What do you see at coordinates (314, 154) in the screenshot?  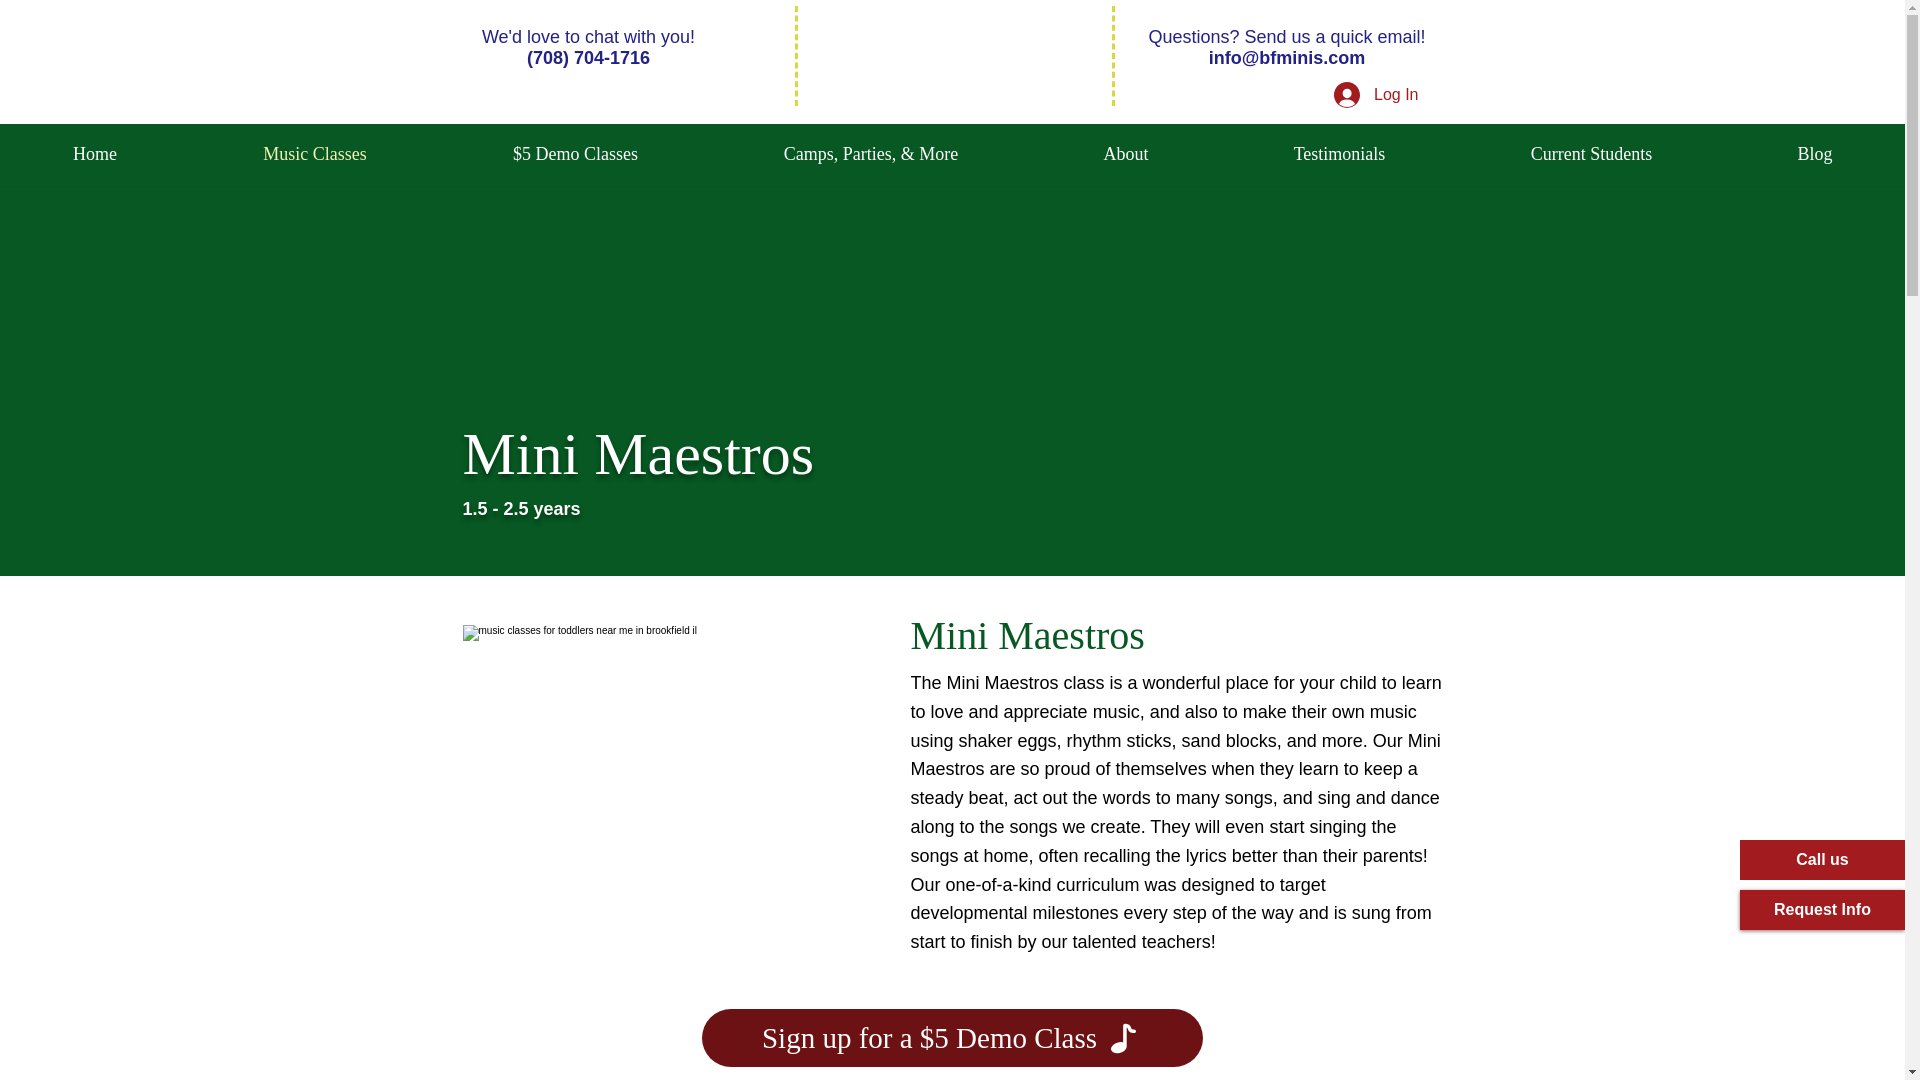 I see `Music Classes` at bounding box center [314, 154].